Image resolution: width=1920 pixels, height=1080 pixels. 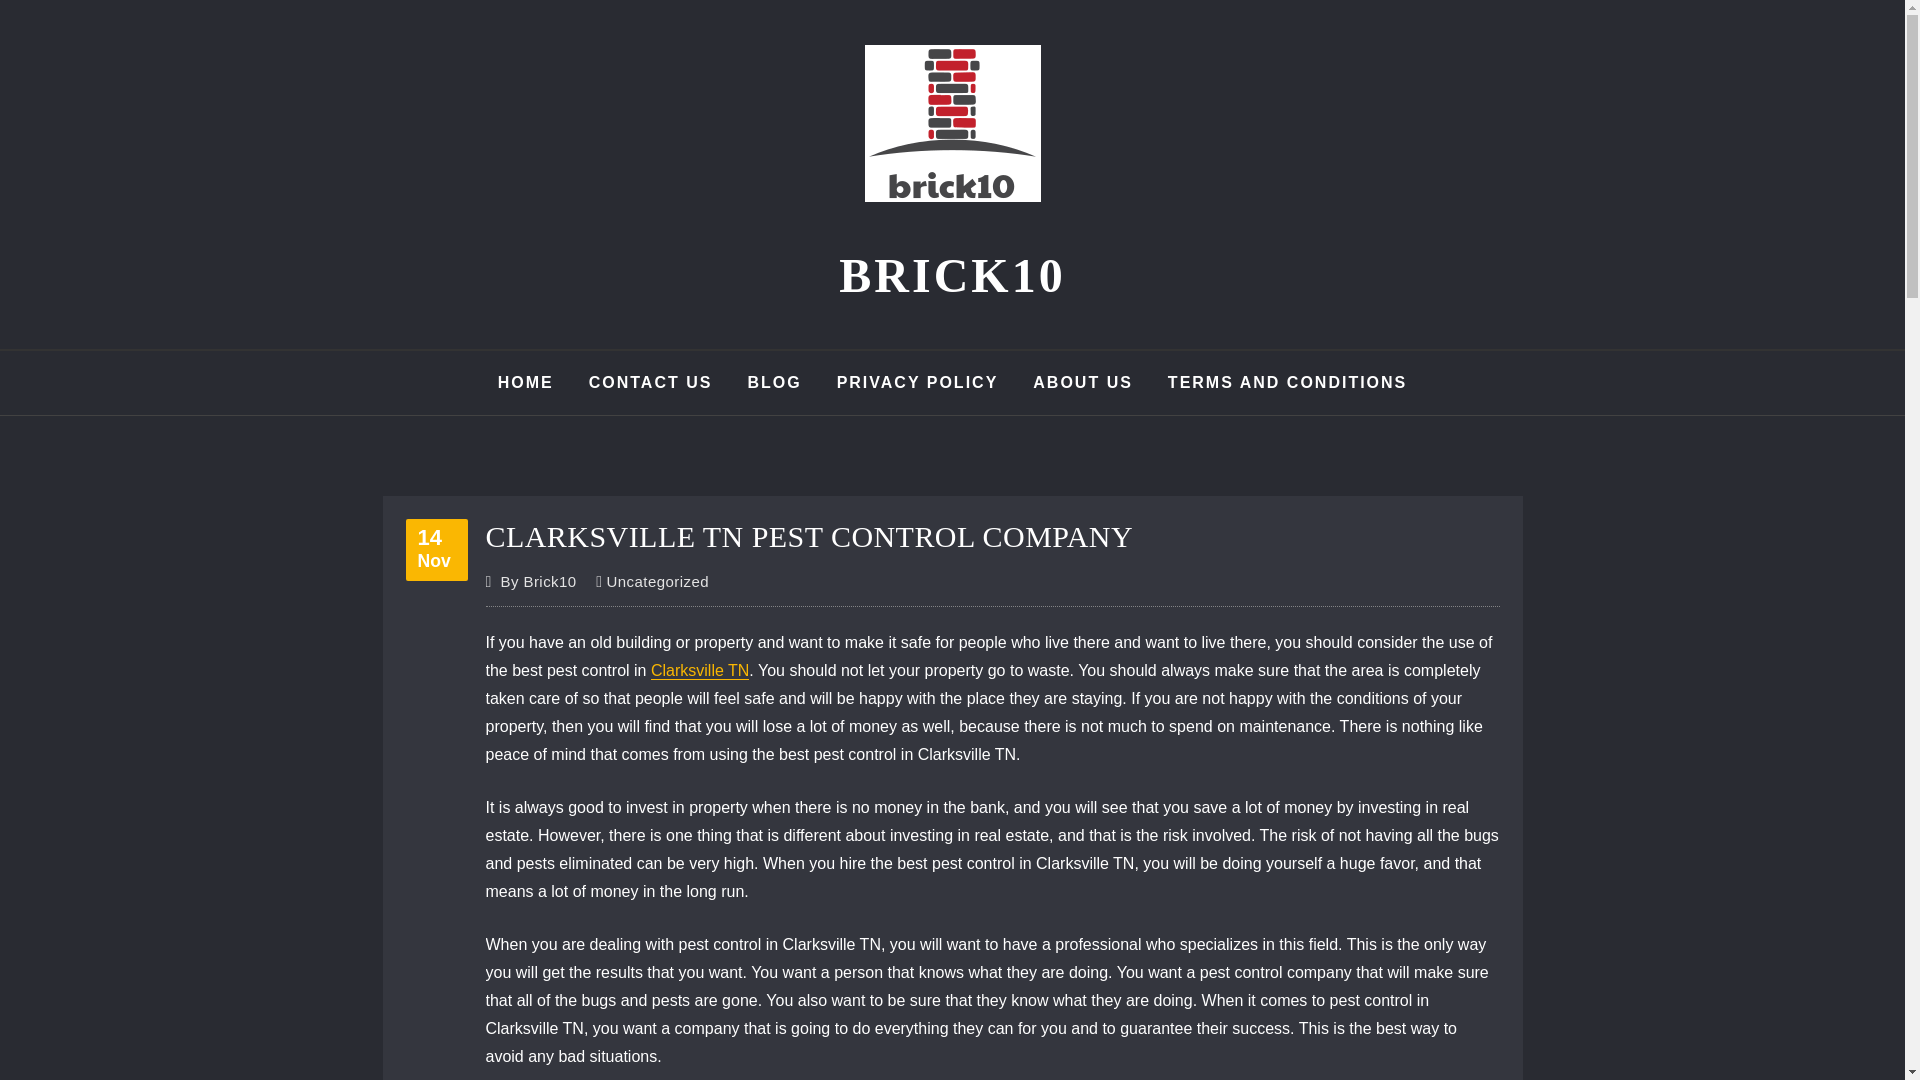 What do you see at coordinates (773, 382) in the screenshot?
I see `HOME` at bounding box center [773, 382].